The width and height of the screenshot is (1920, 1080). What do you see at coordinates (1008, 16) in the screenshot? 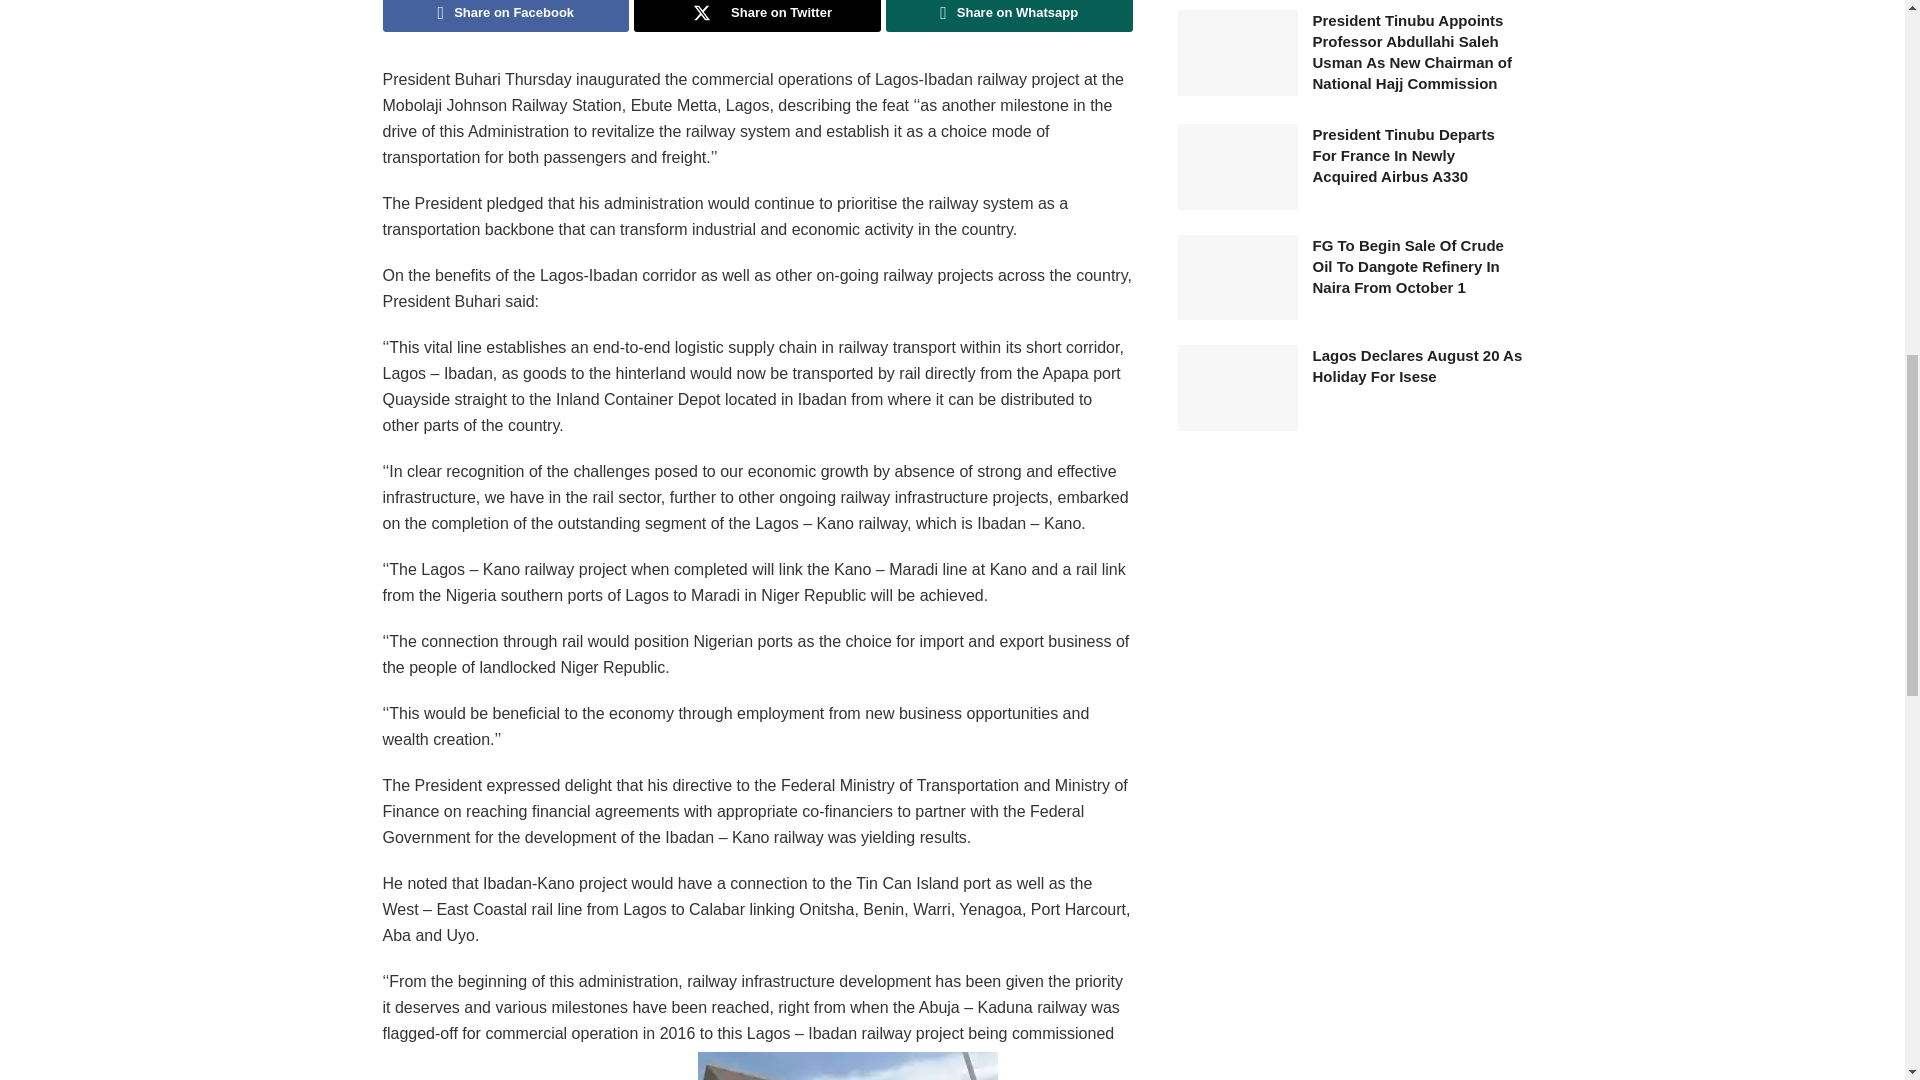
I see `Share on Whatsapp` at bounding box center [1008, 16].